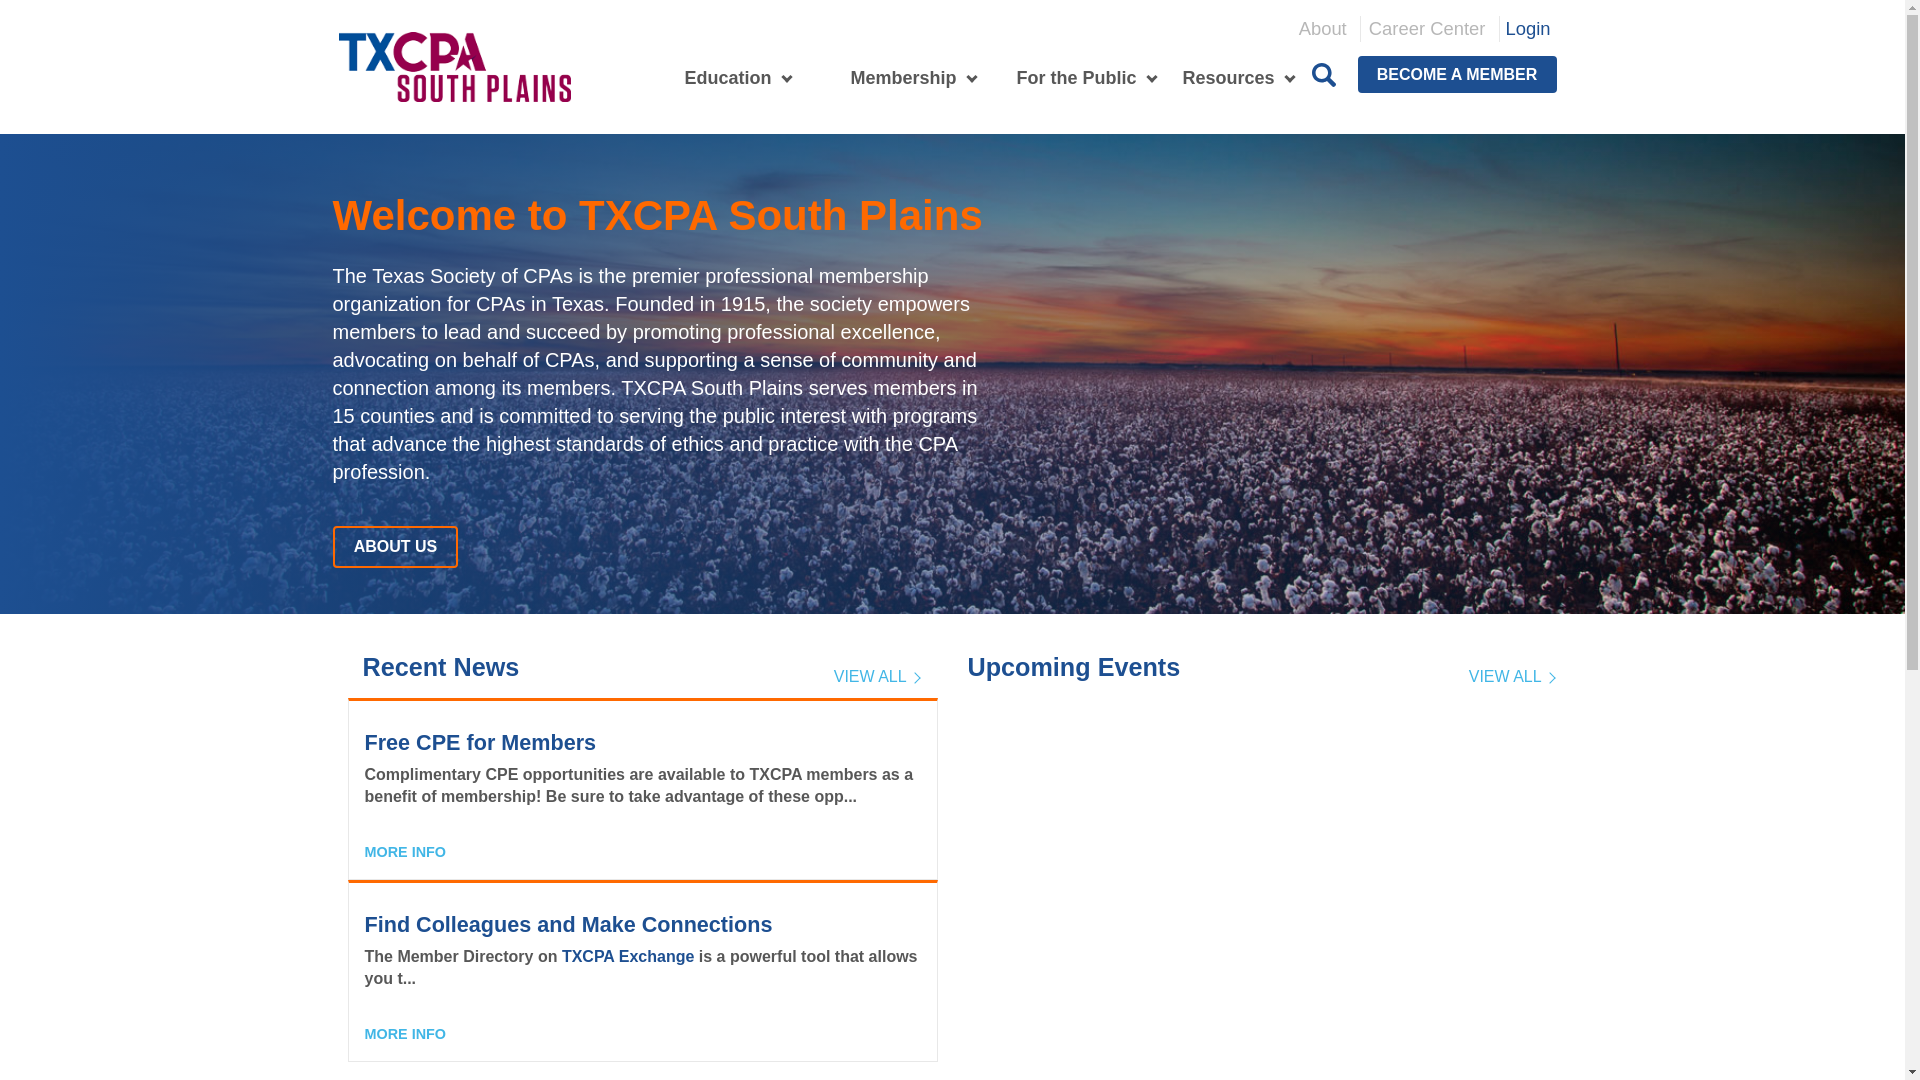 This screenshot has height=1080, width=1920. What do you see at coordinates (720, 78) in the screenshot?
I see `Education` at bounding box center [720, 78].